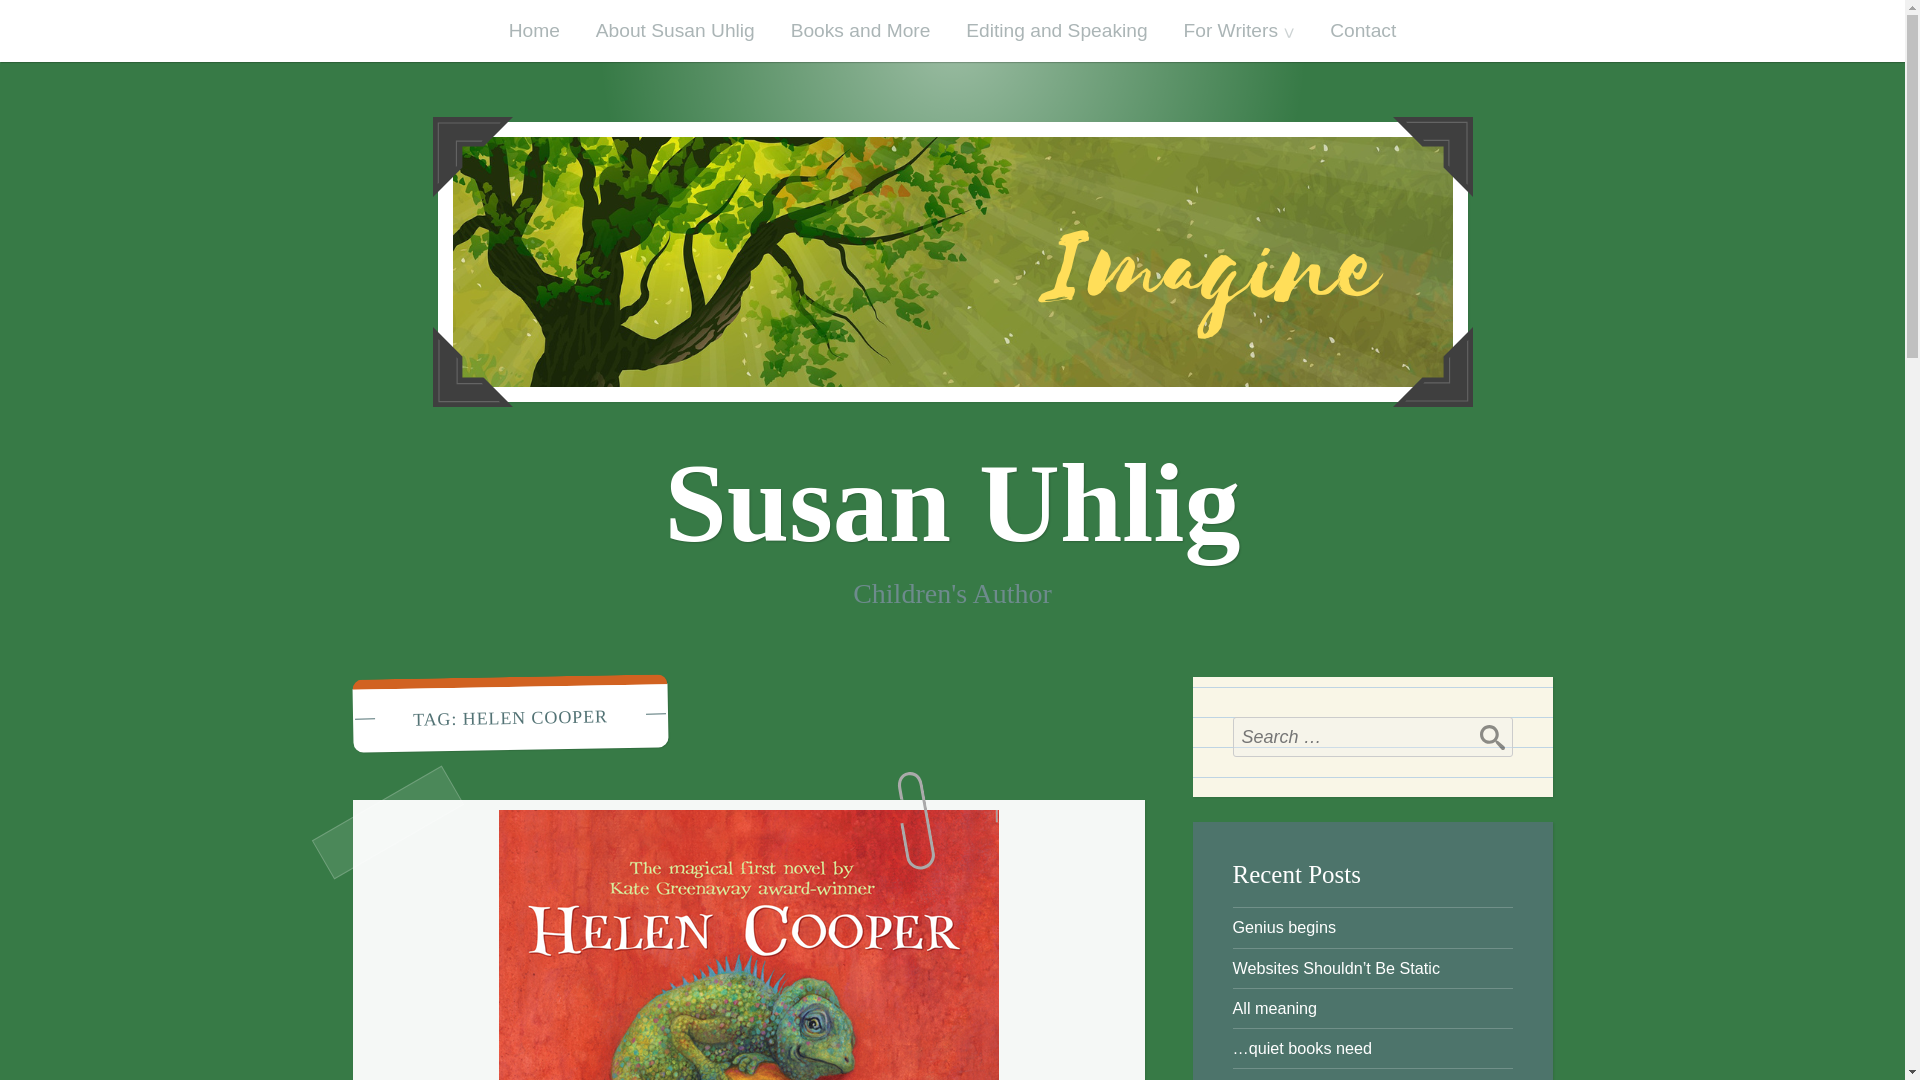 This screenshot has height=1080, width=1920. I want to click on Books and More, so click(860, 30).